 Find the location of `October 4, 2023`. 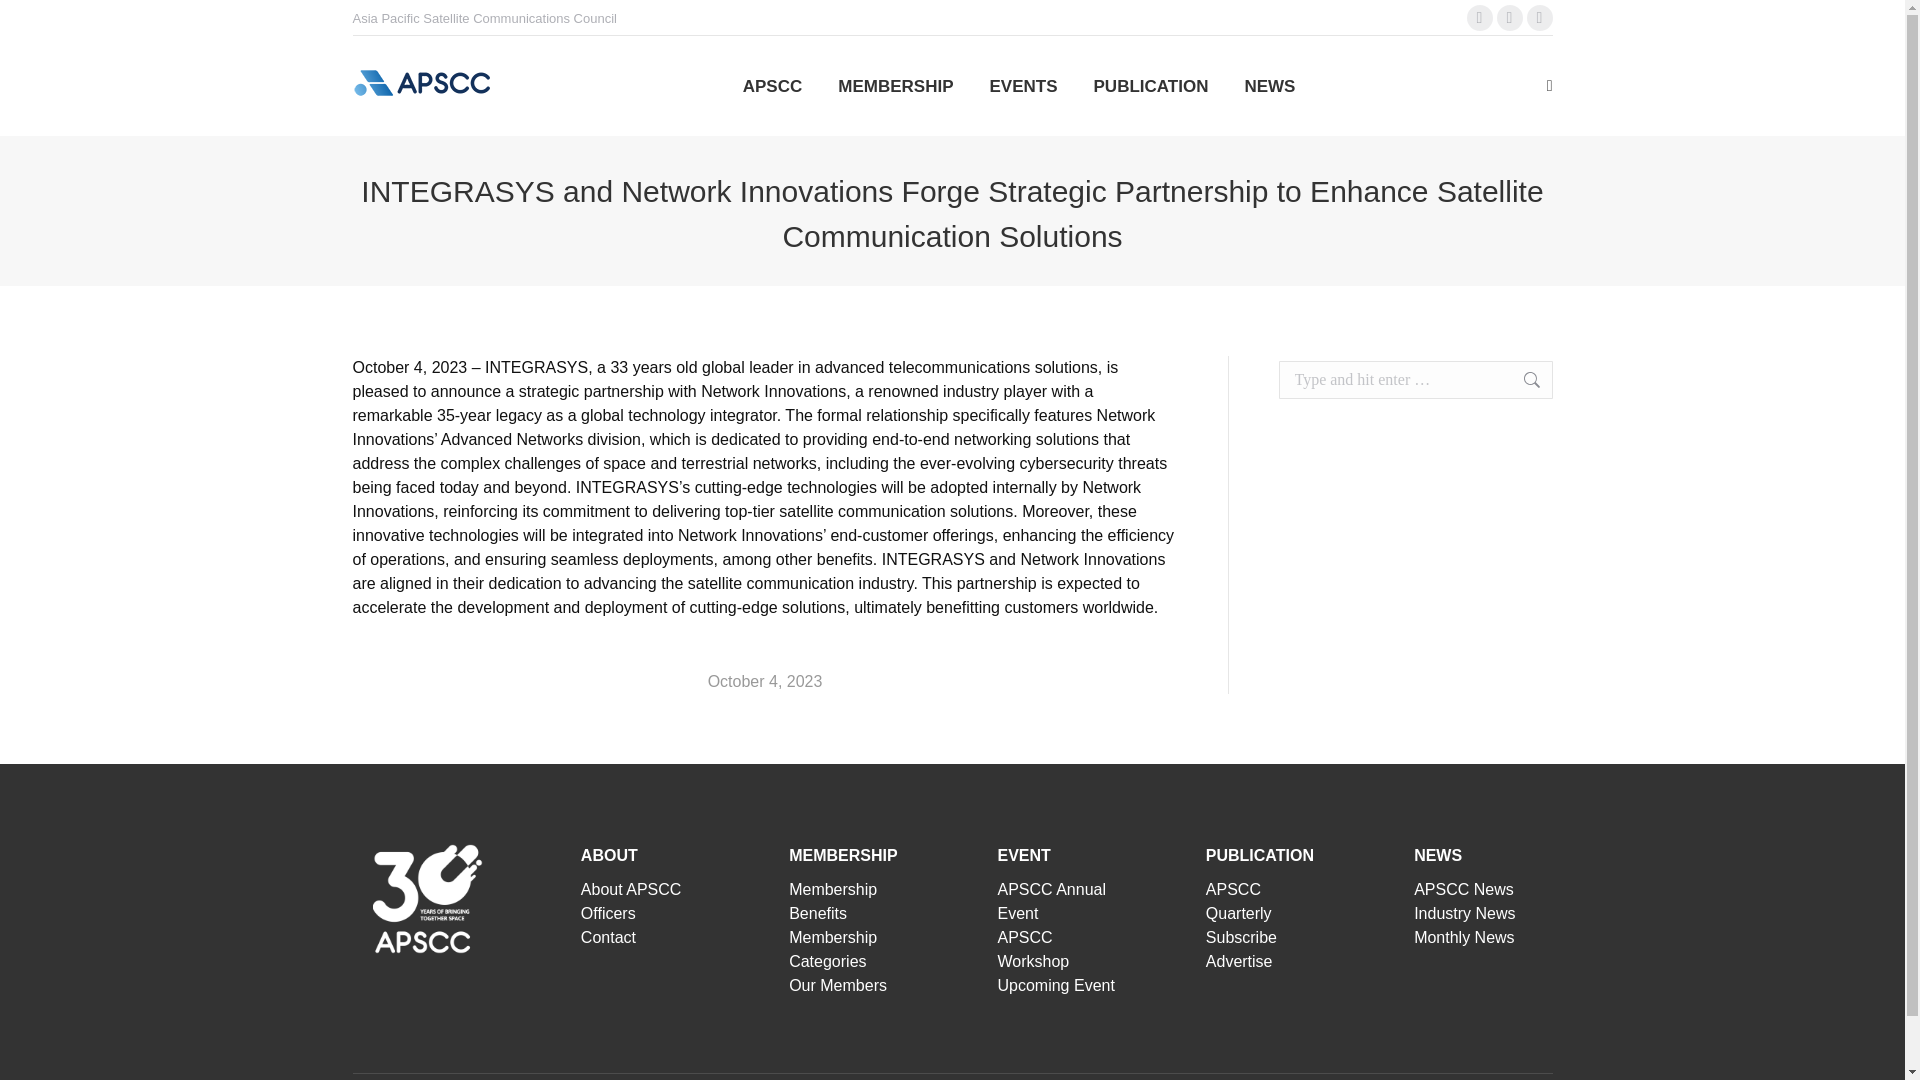

October 4, 2023 is located at coordinates (766, 682).